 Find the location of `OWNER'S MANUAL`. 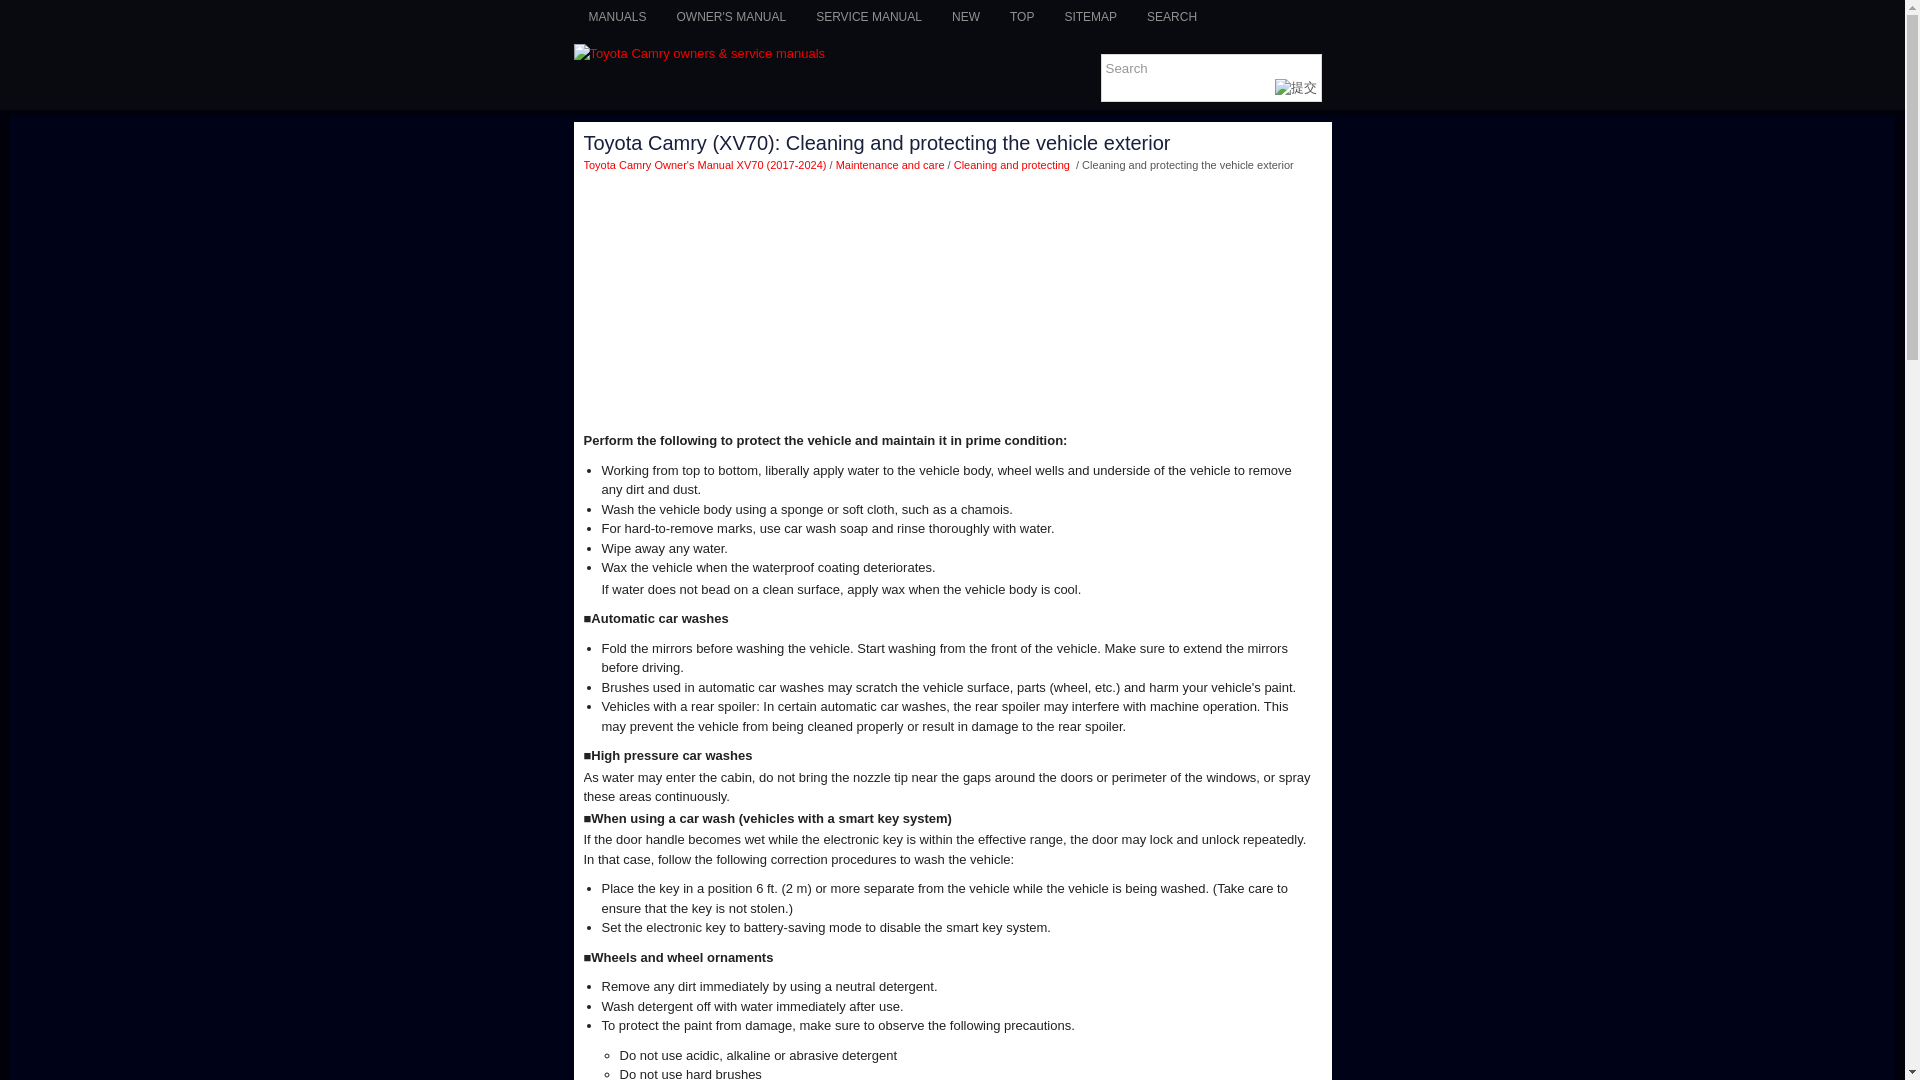

OWNER'S MANUAL is located at coordinates (732, 16).